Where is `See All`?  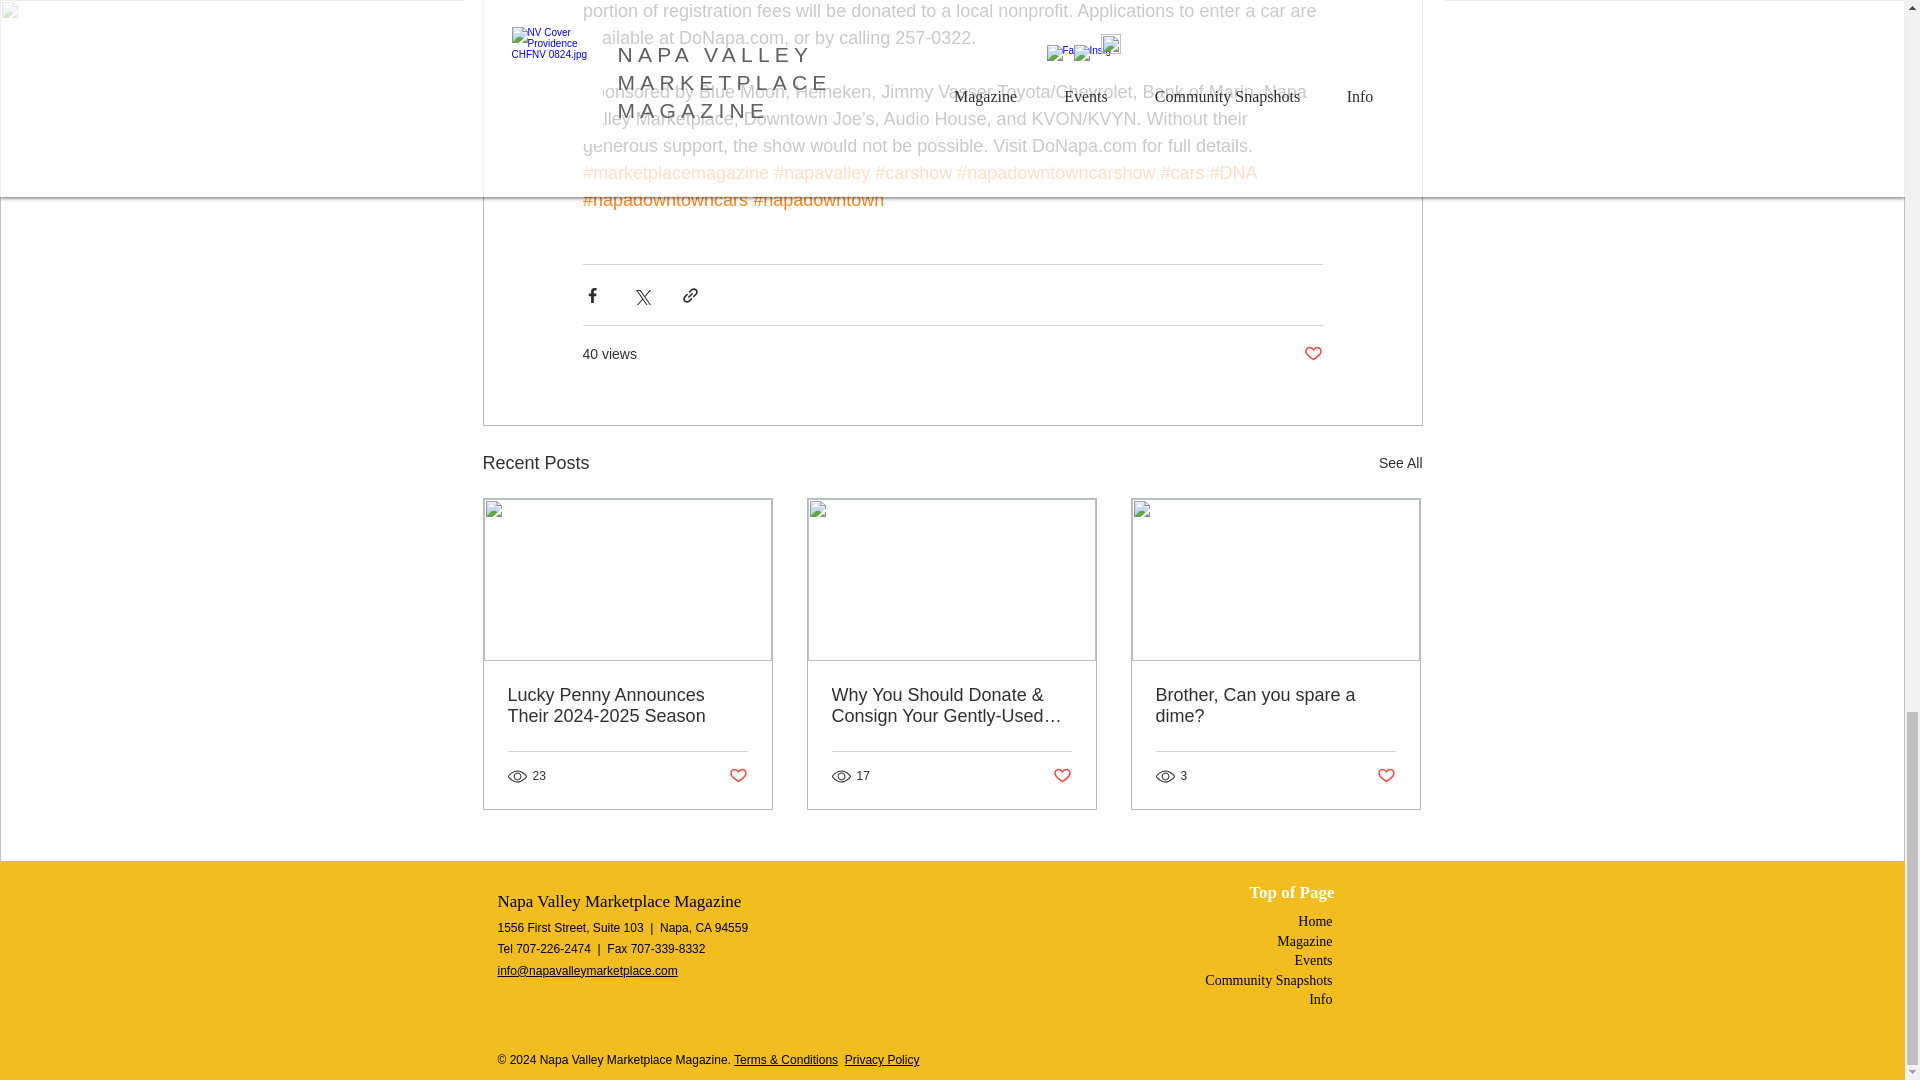 See All is located at coordinates (1400, 464).